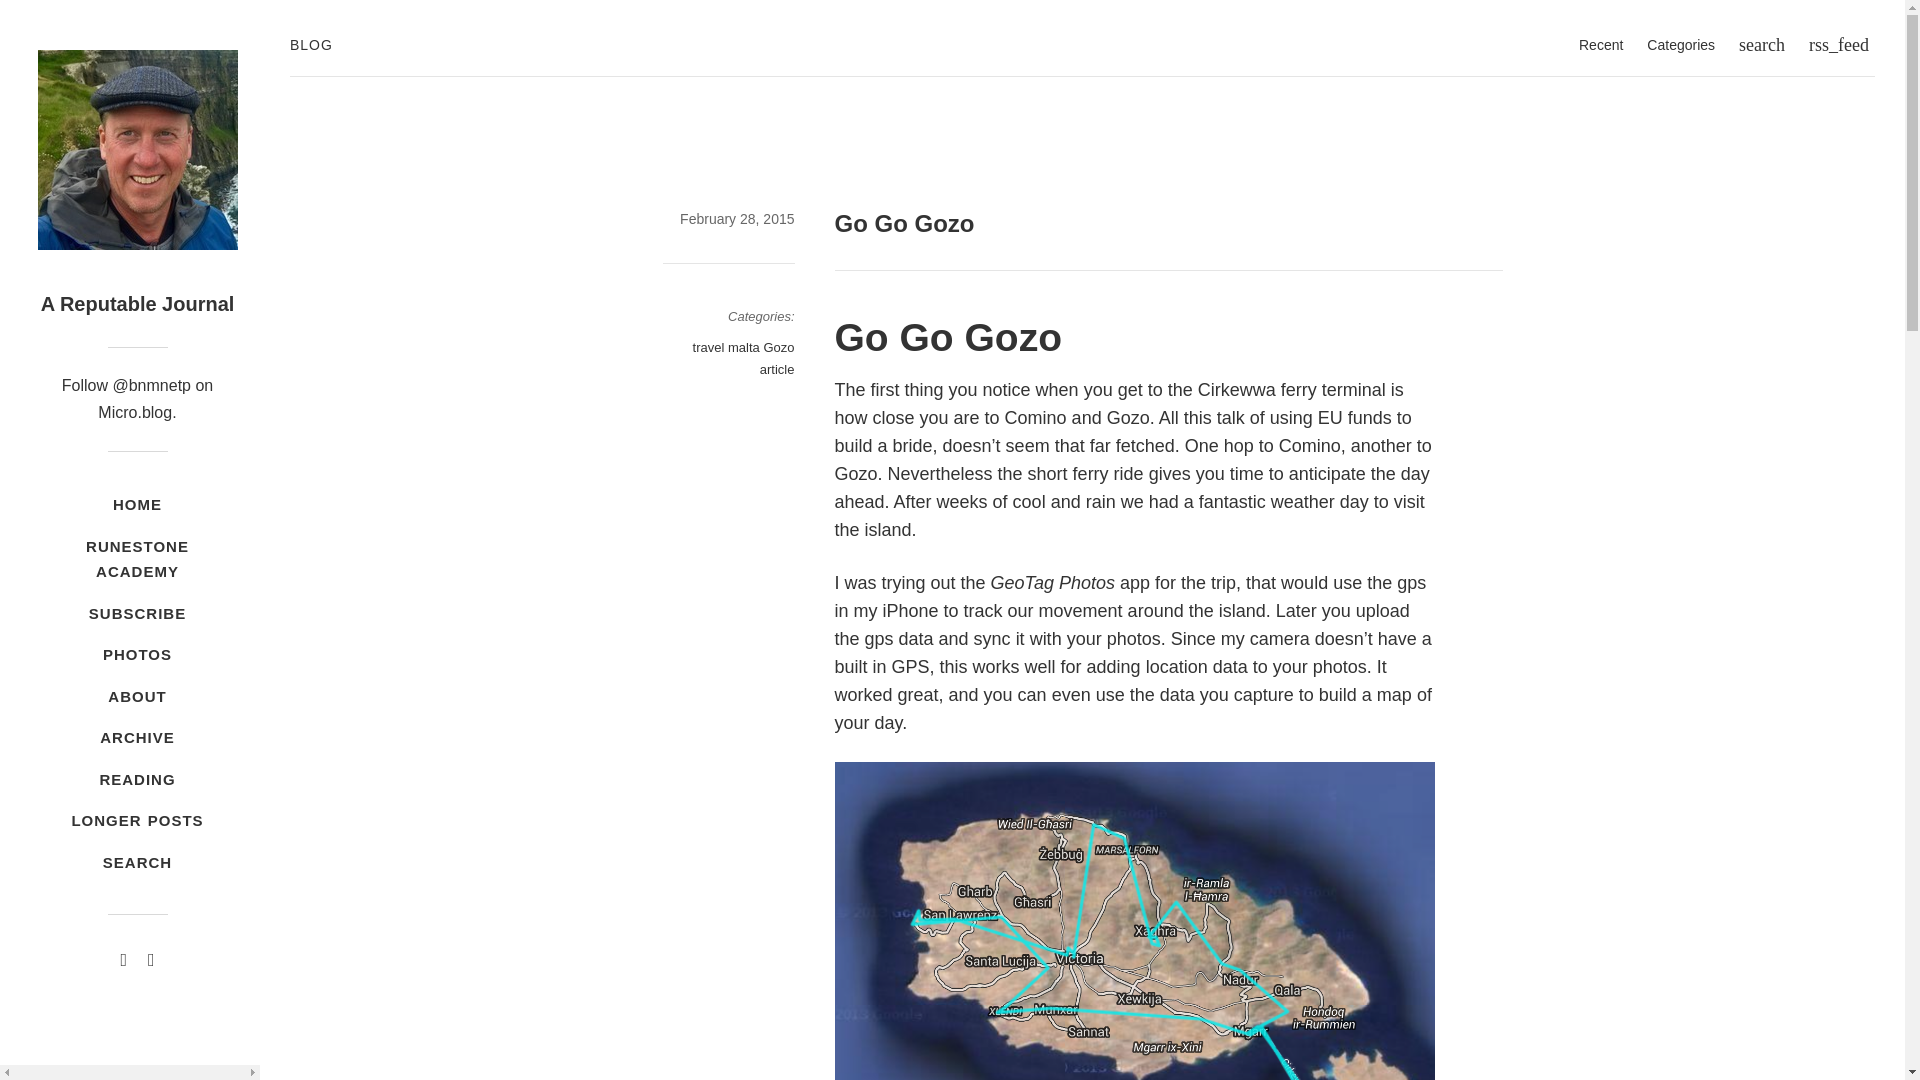 The image size is (1920, 1080). What do you see at coordinates (136, 821) in the screenshot?
I see `LONGER POSTS` at bounding box center [136, 821].